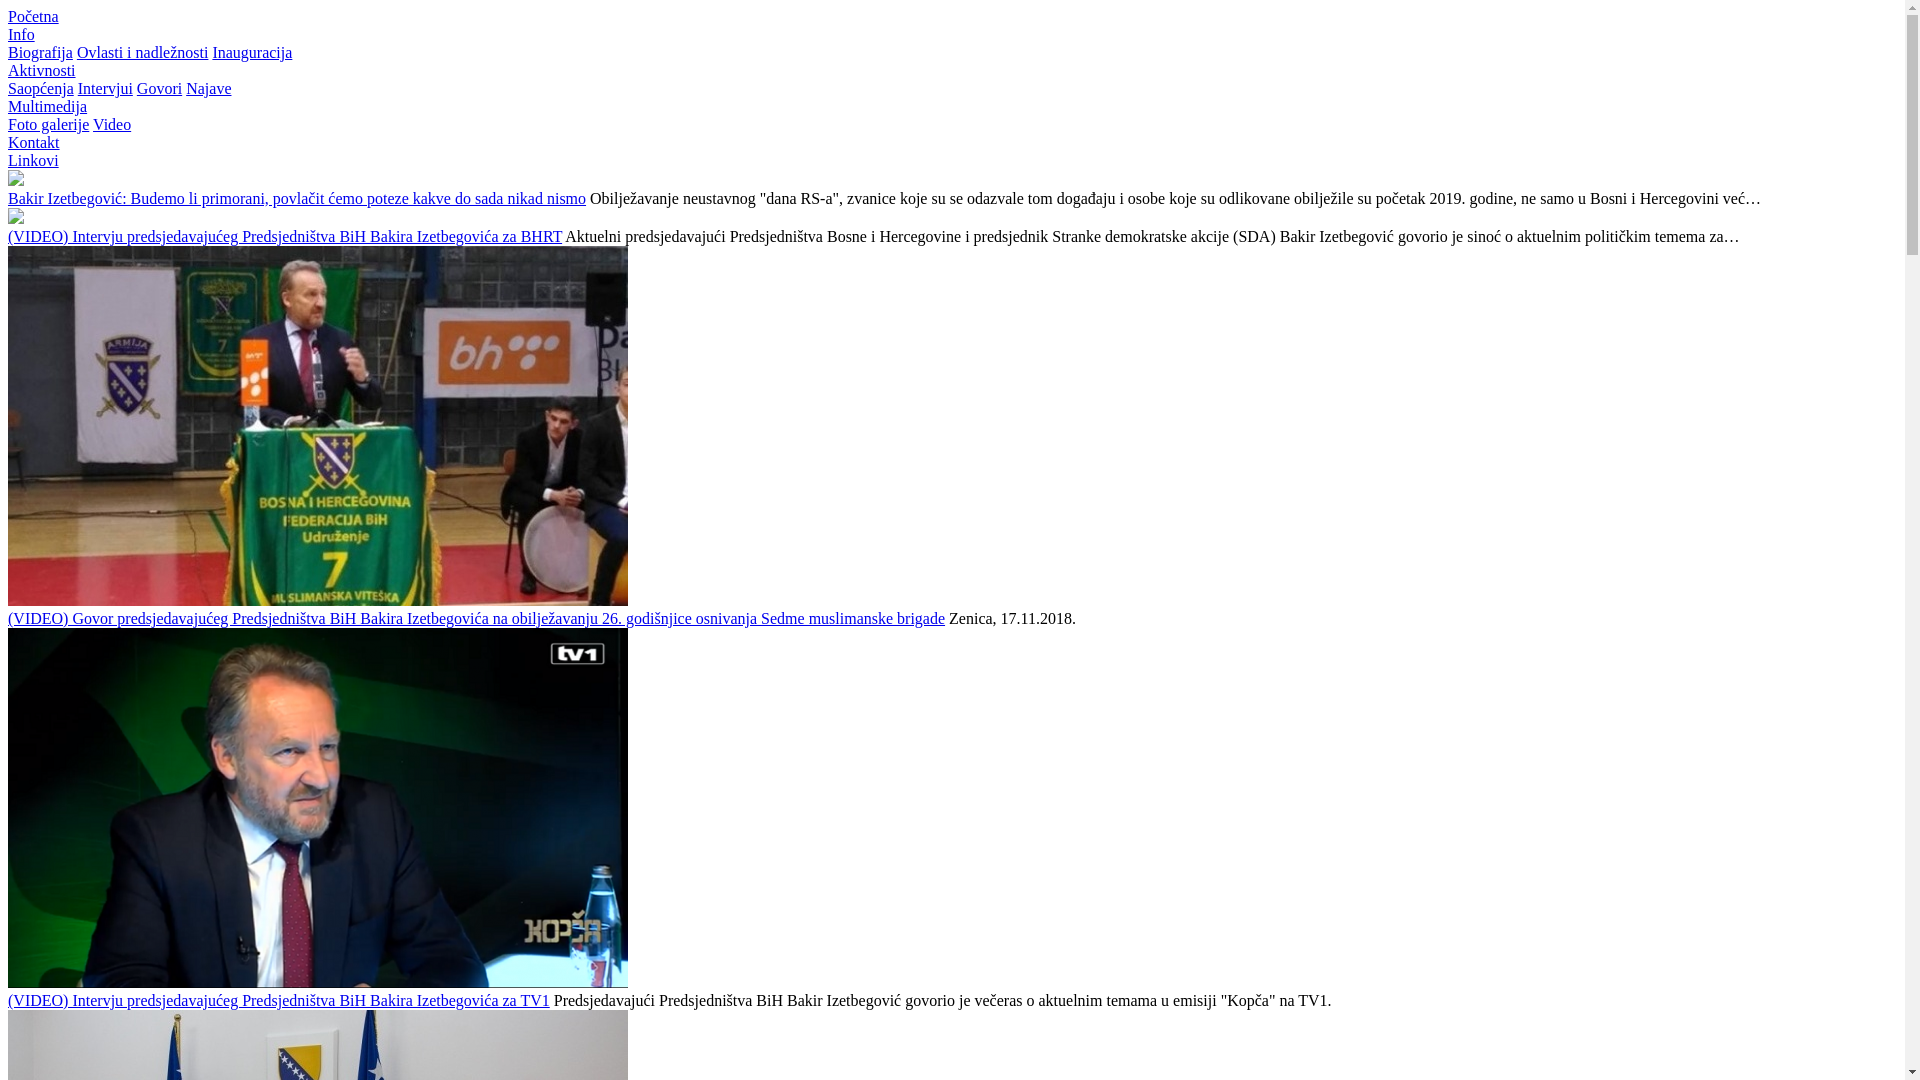 Image resolution: width=1920 pixels, height=1080 pixels. Describe the element at coordinates (40, 52) in the screenshot. I see `Biografija` at that location.